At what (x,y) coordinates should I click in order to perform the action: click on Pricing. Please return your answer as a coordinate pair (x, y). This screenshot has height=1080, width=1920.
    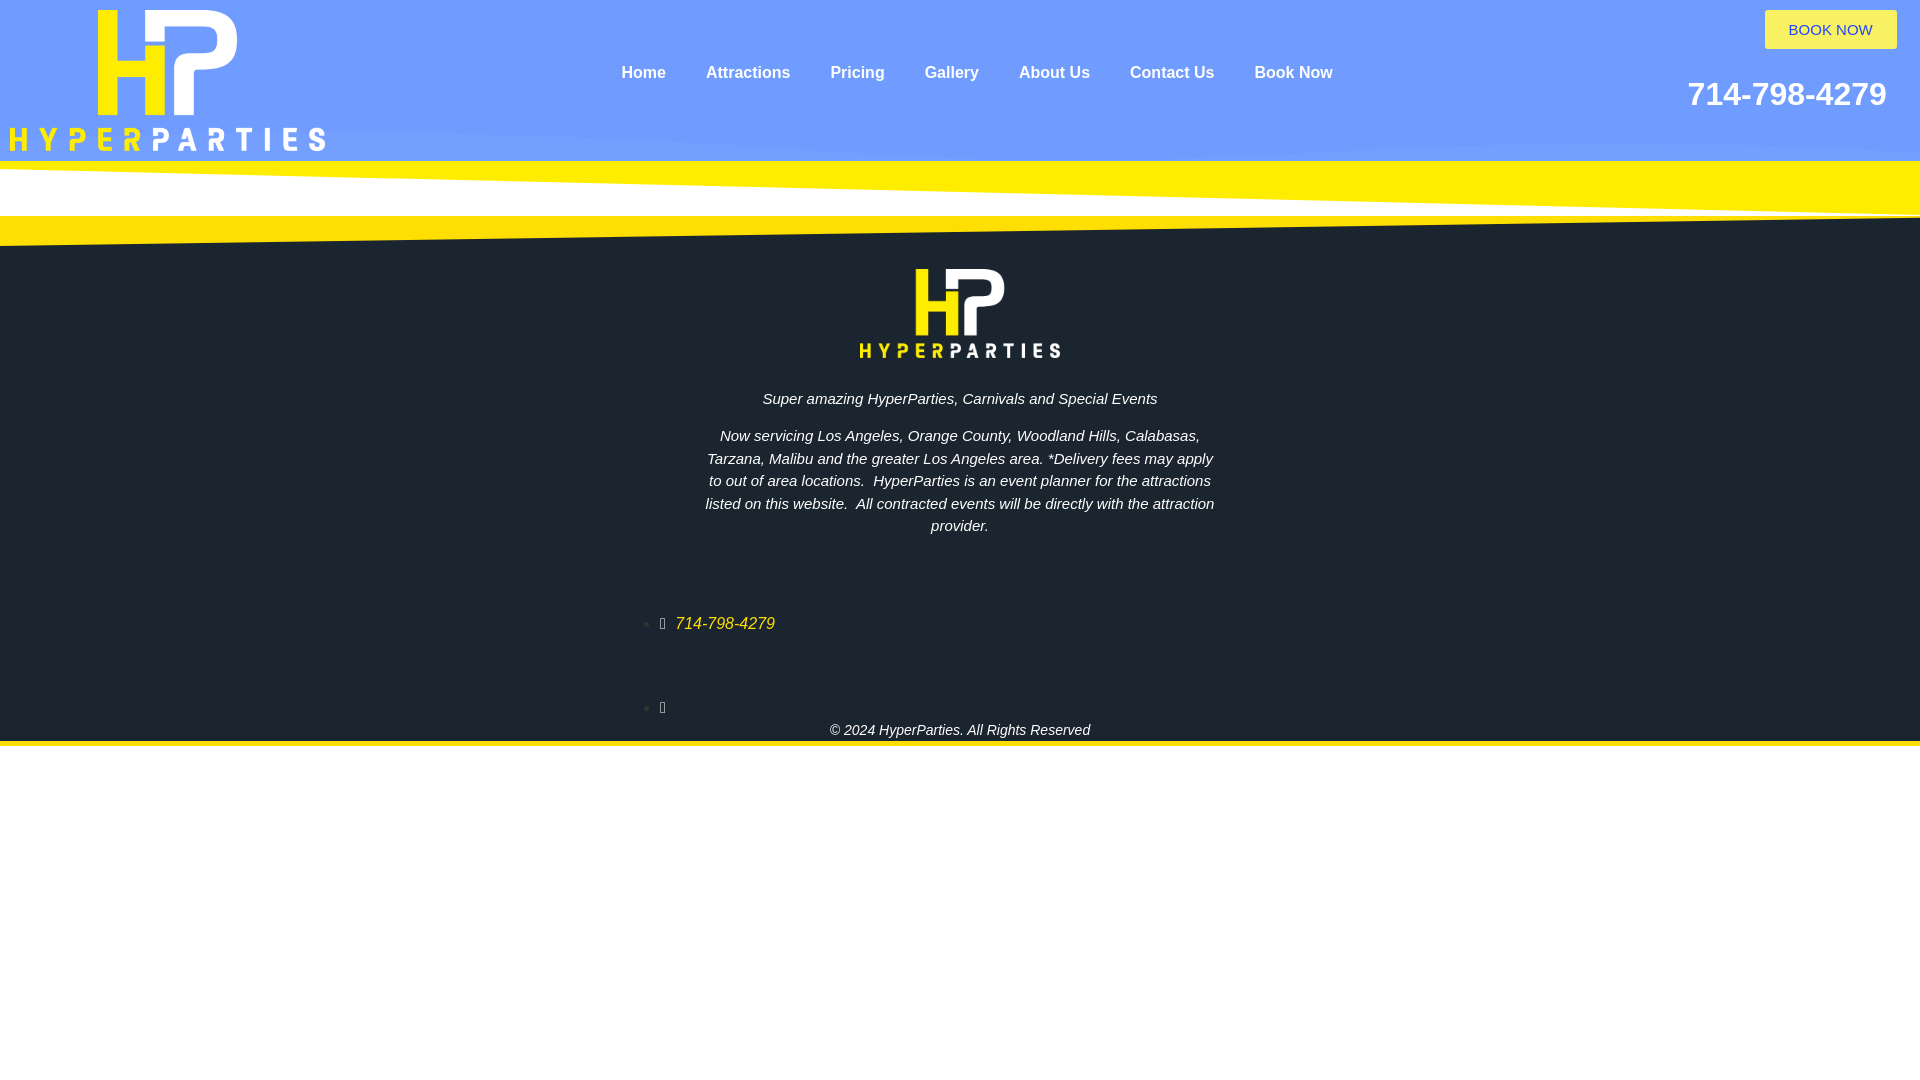
    Looking at the image, I should click on (857, 72).